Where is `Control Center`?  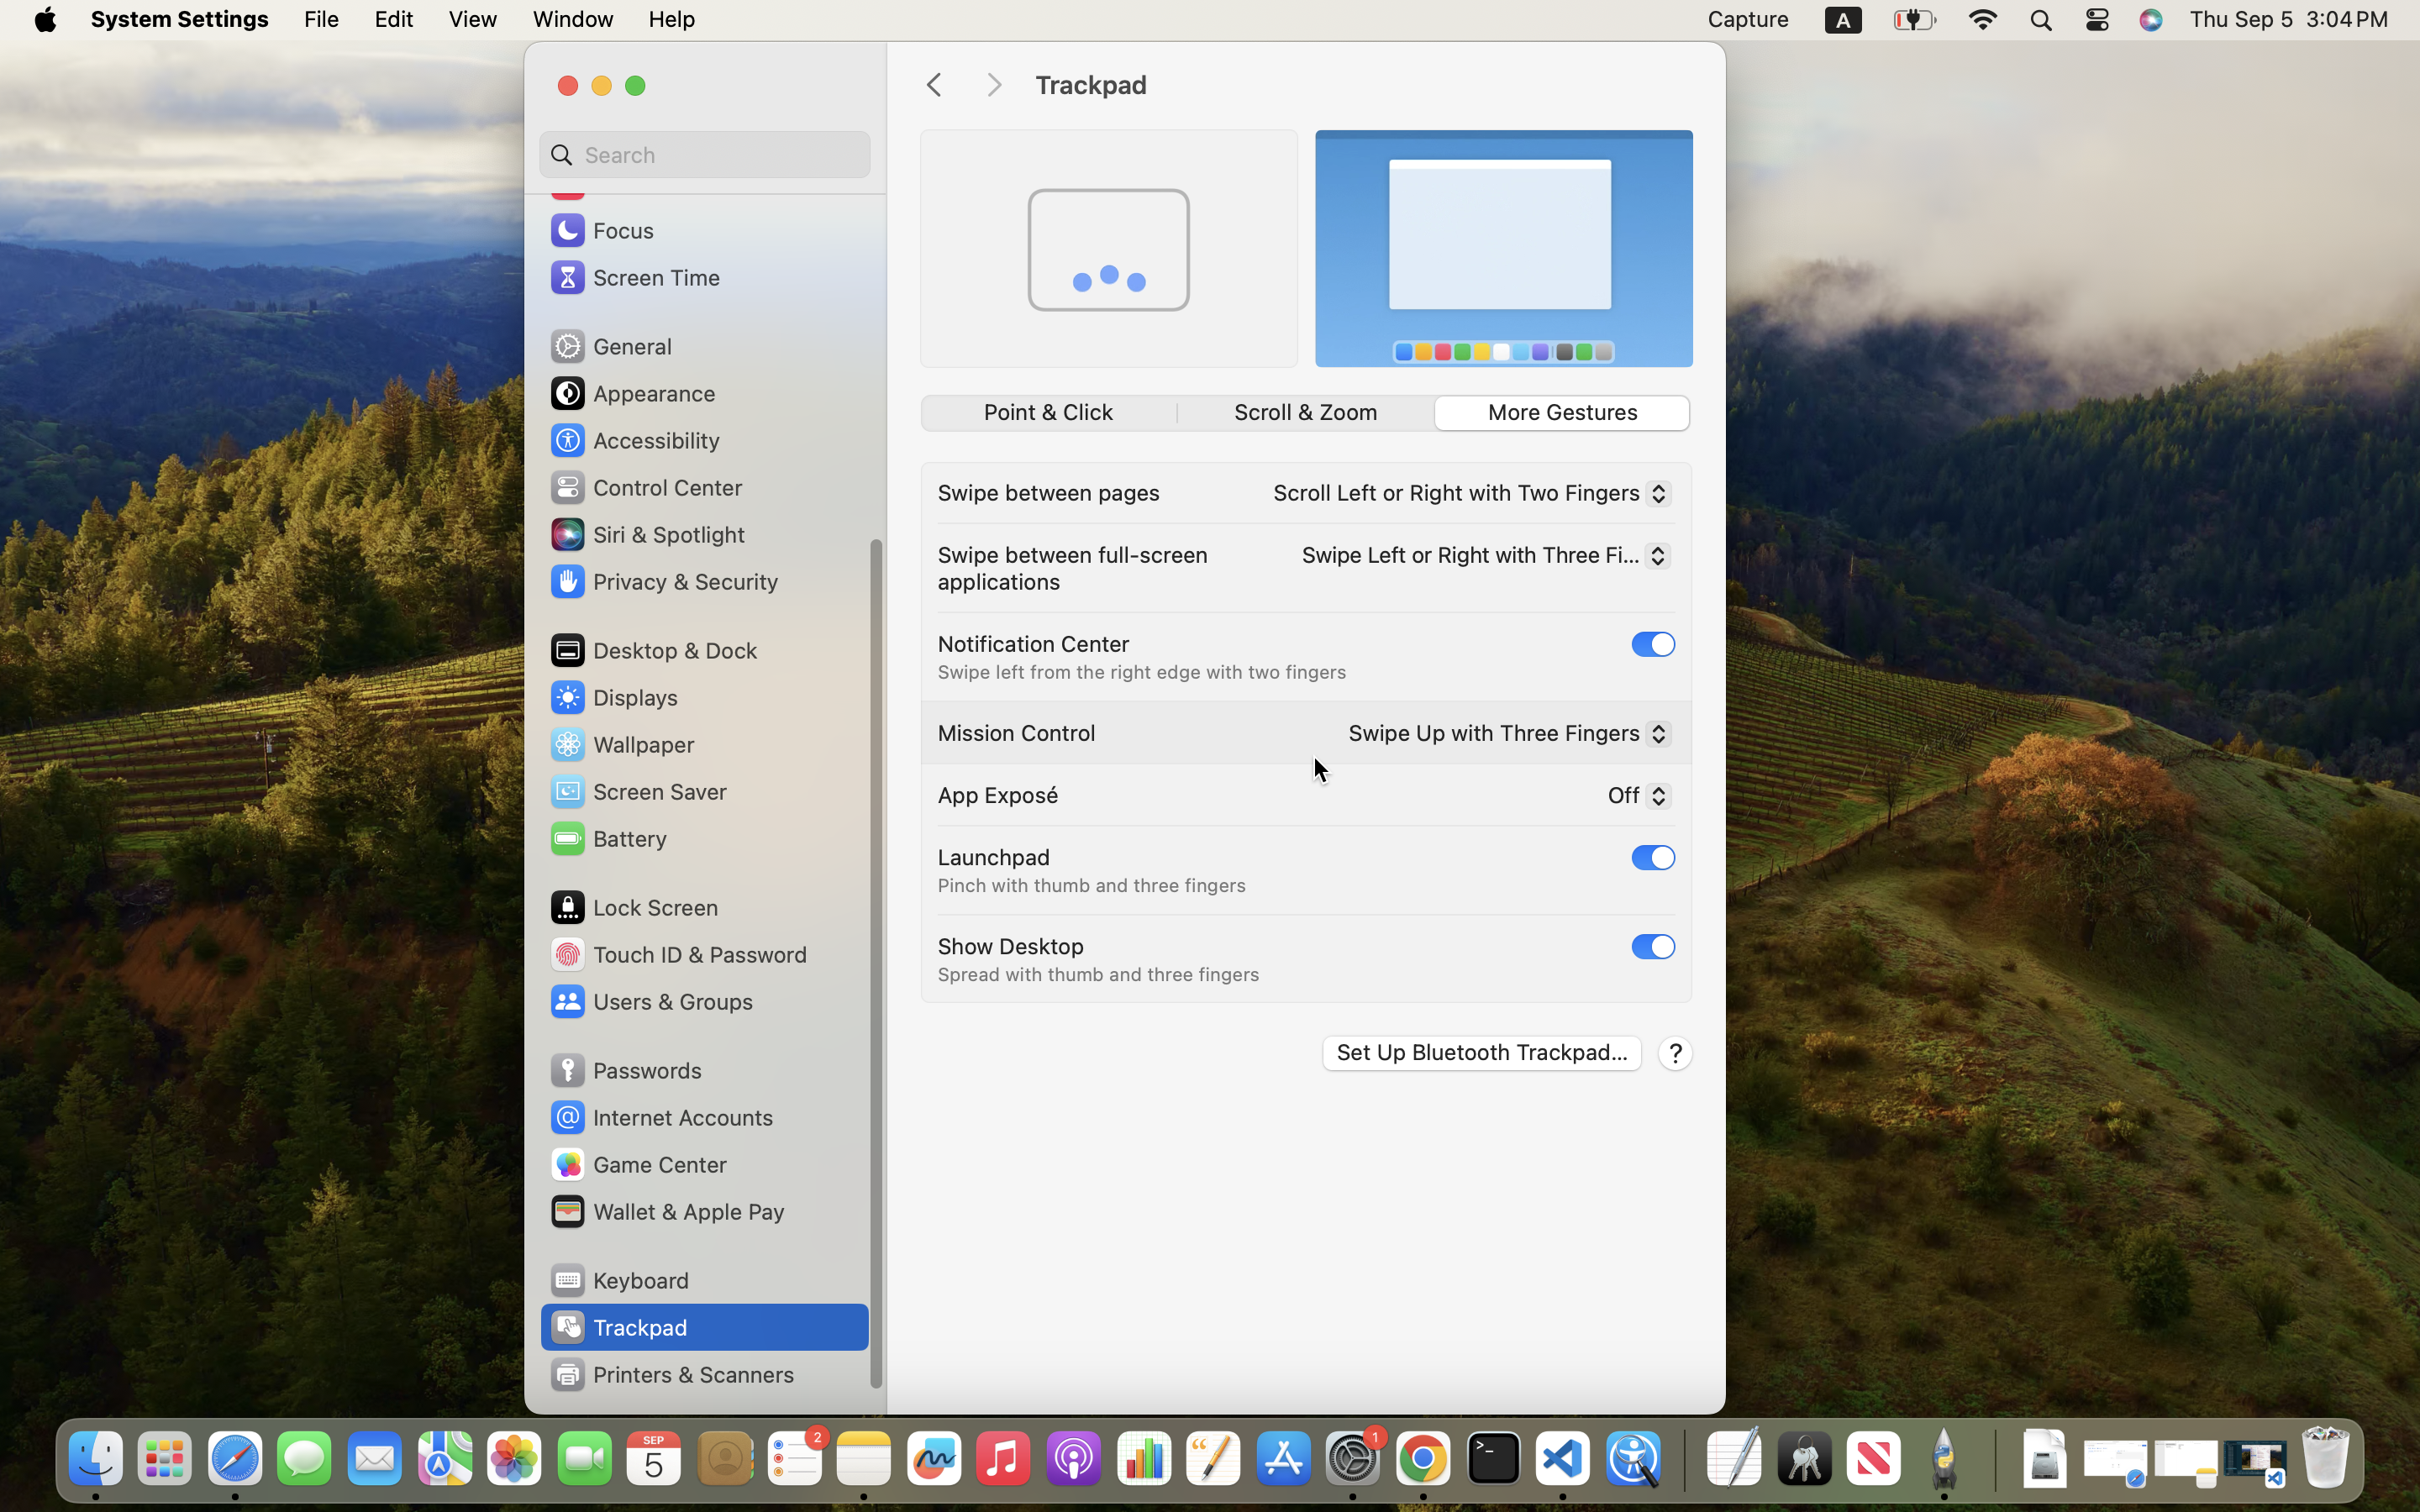 Control Center is located at coordinates (645, 487).